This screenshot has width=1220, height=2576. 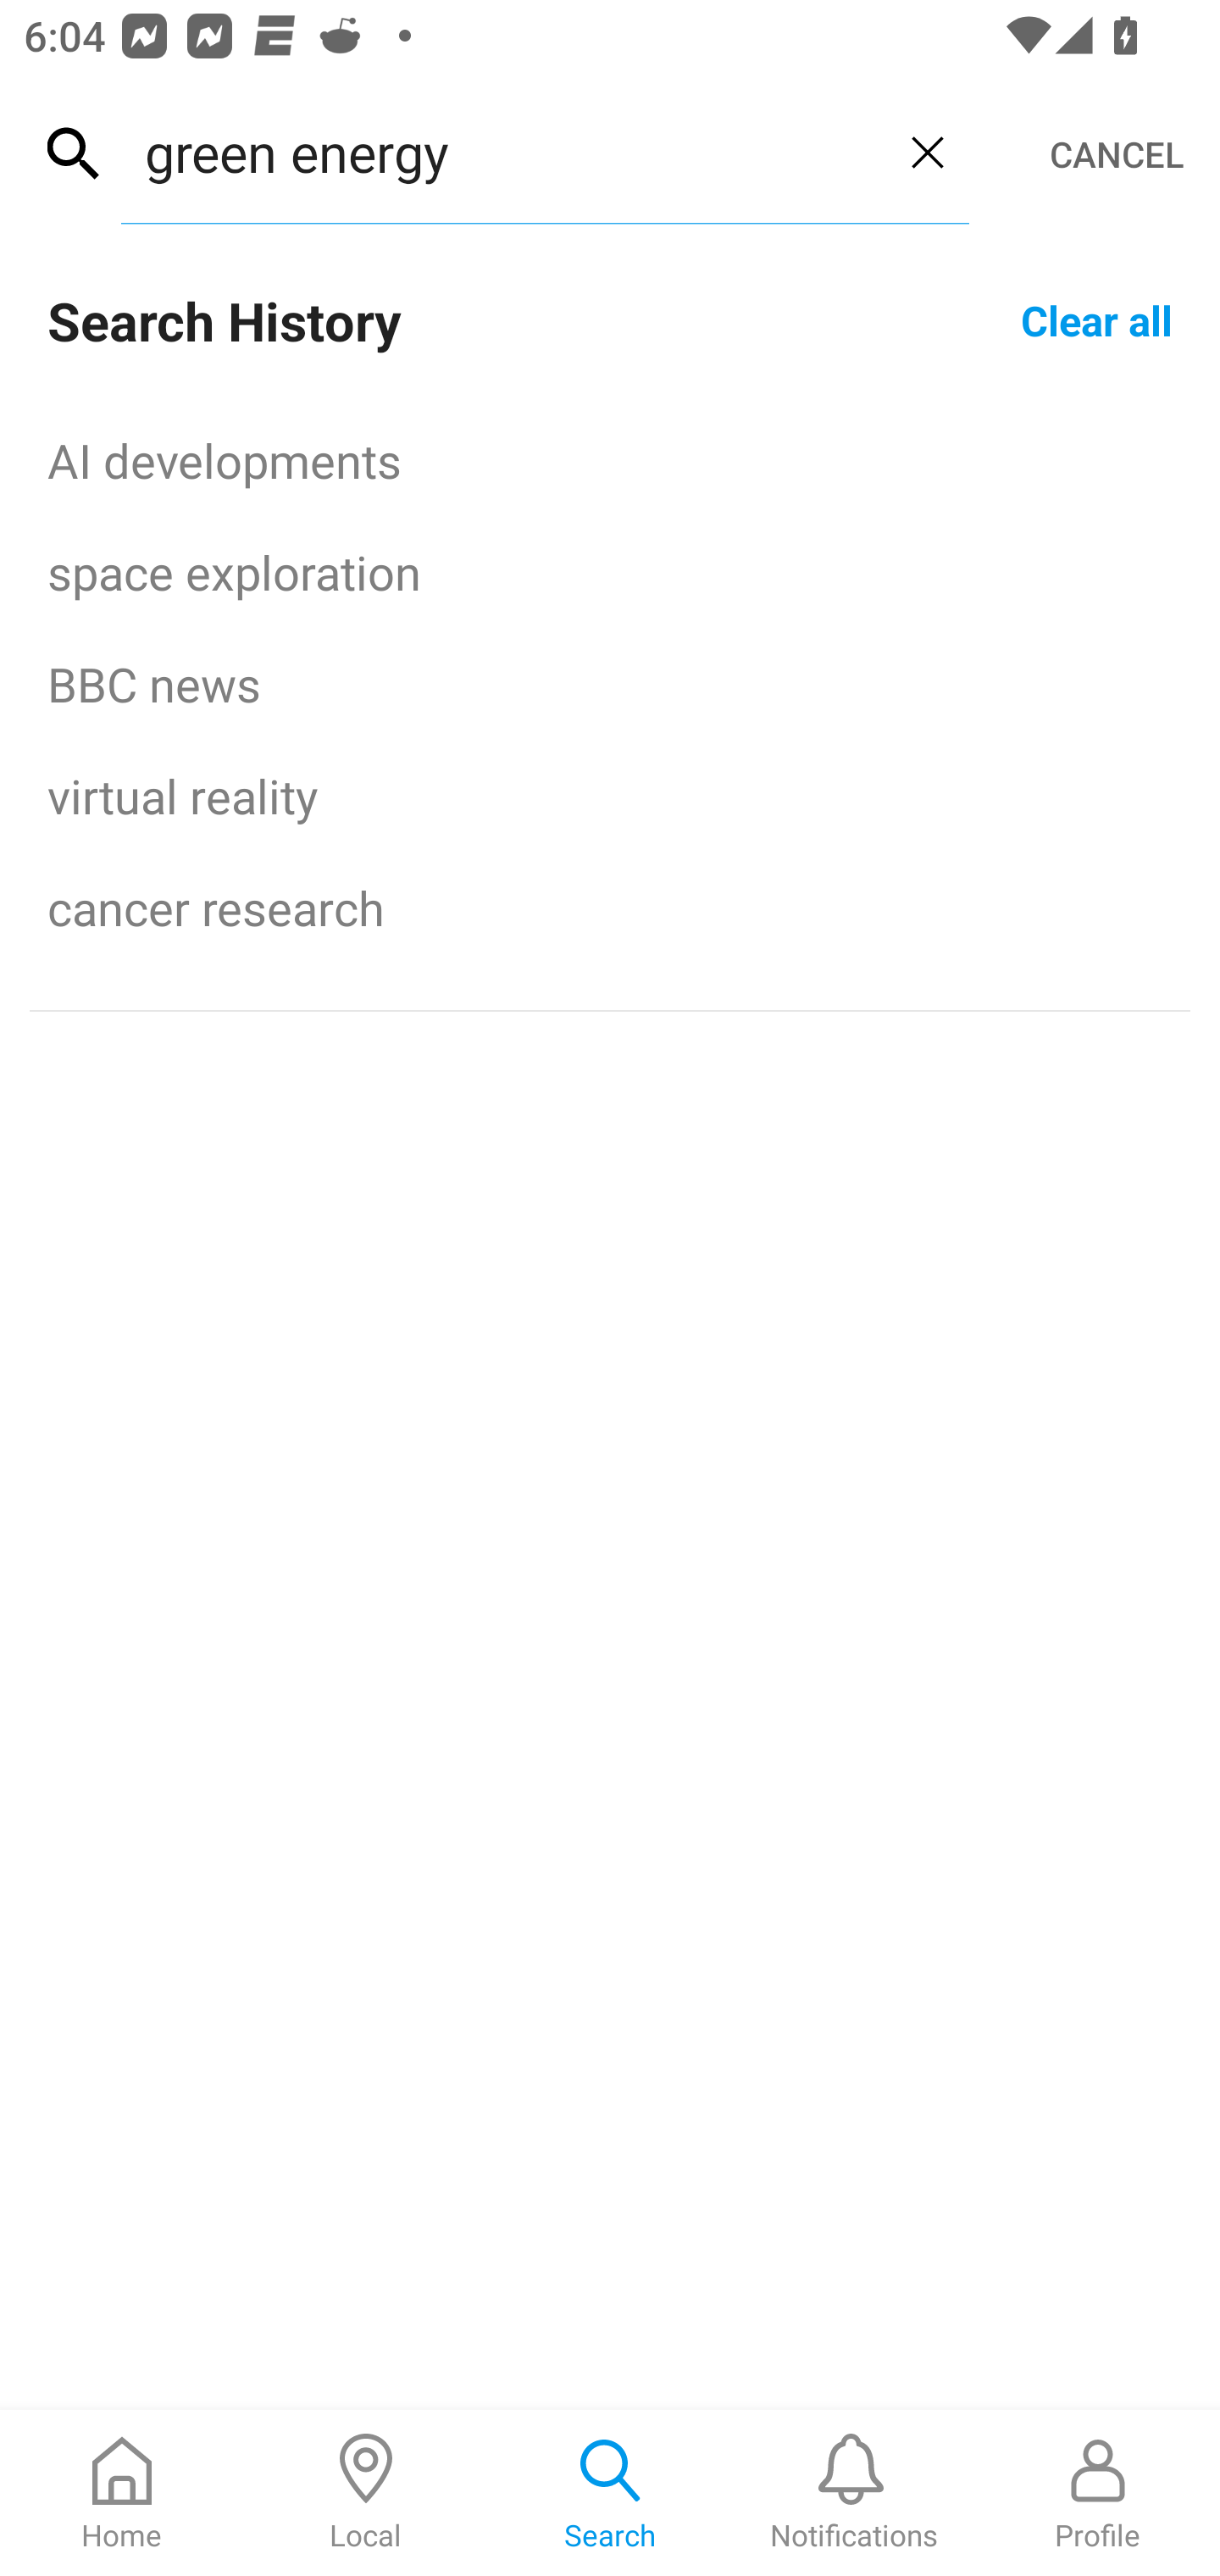 I want to click on space exploration, so click(x=610, y=571).